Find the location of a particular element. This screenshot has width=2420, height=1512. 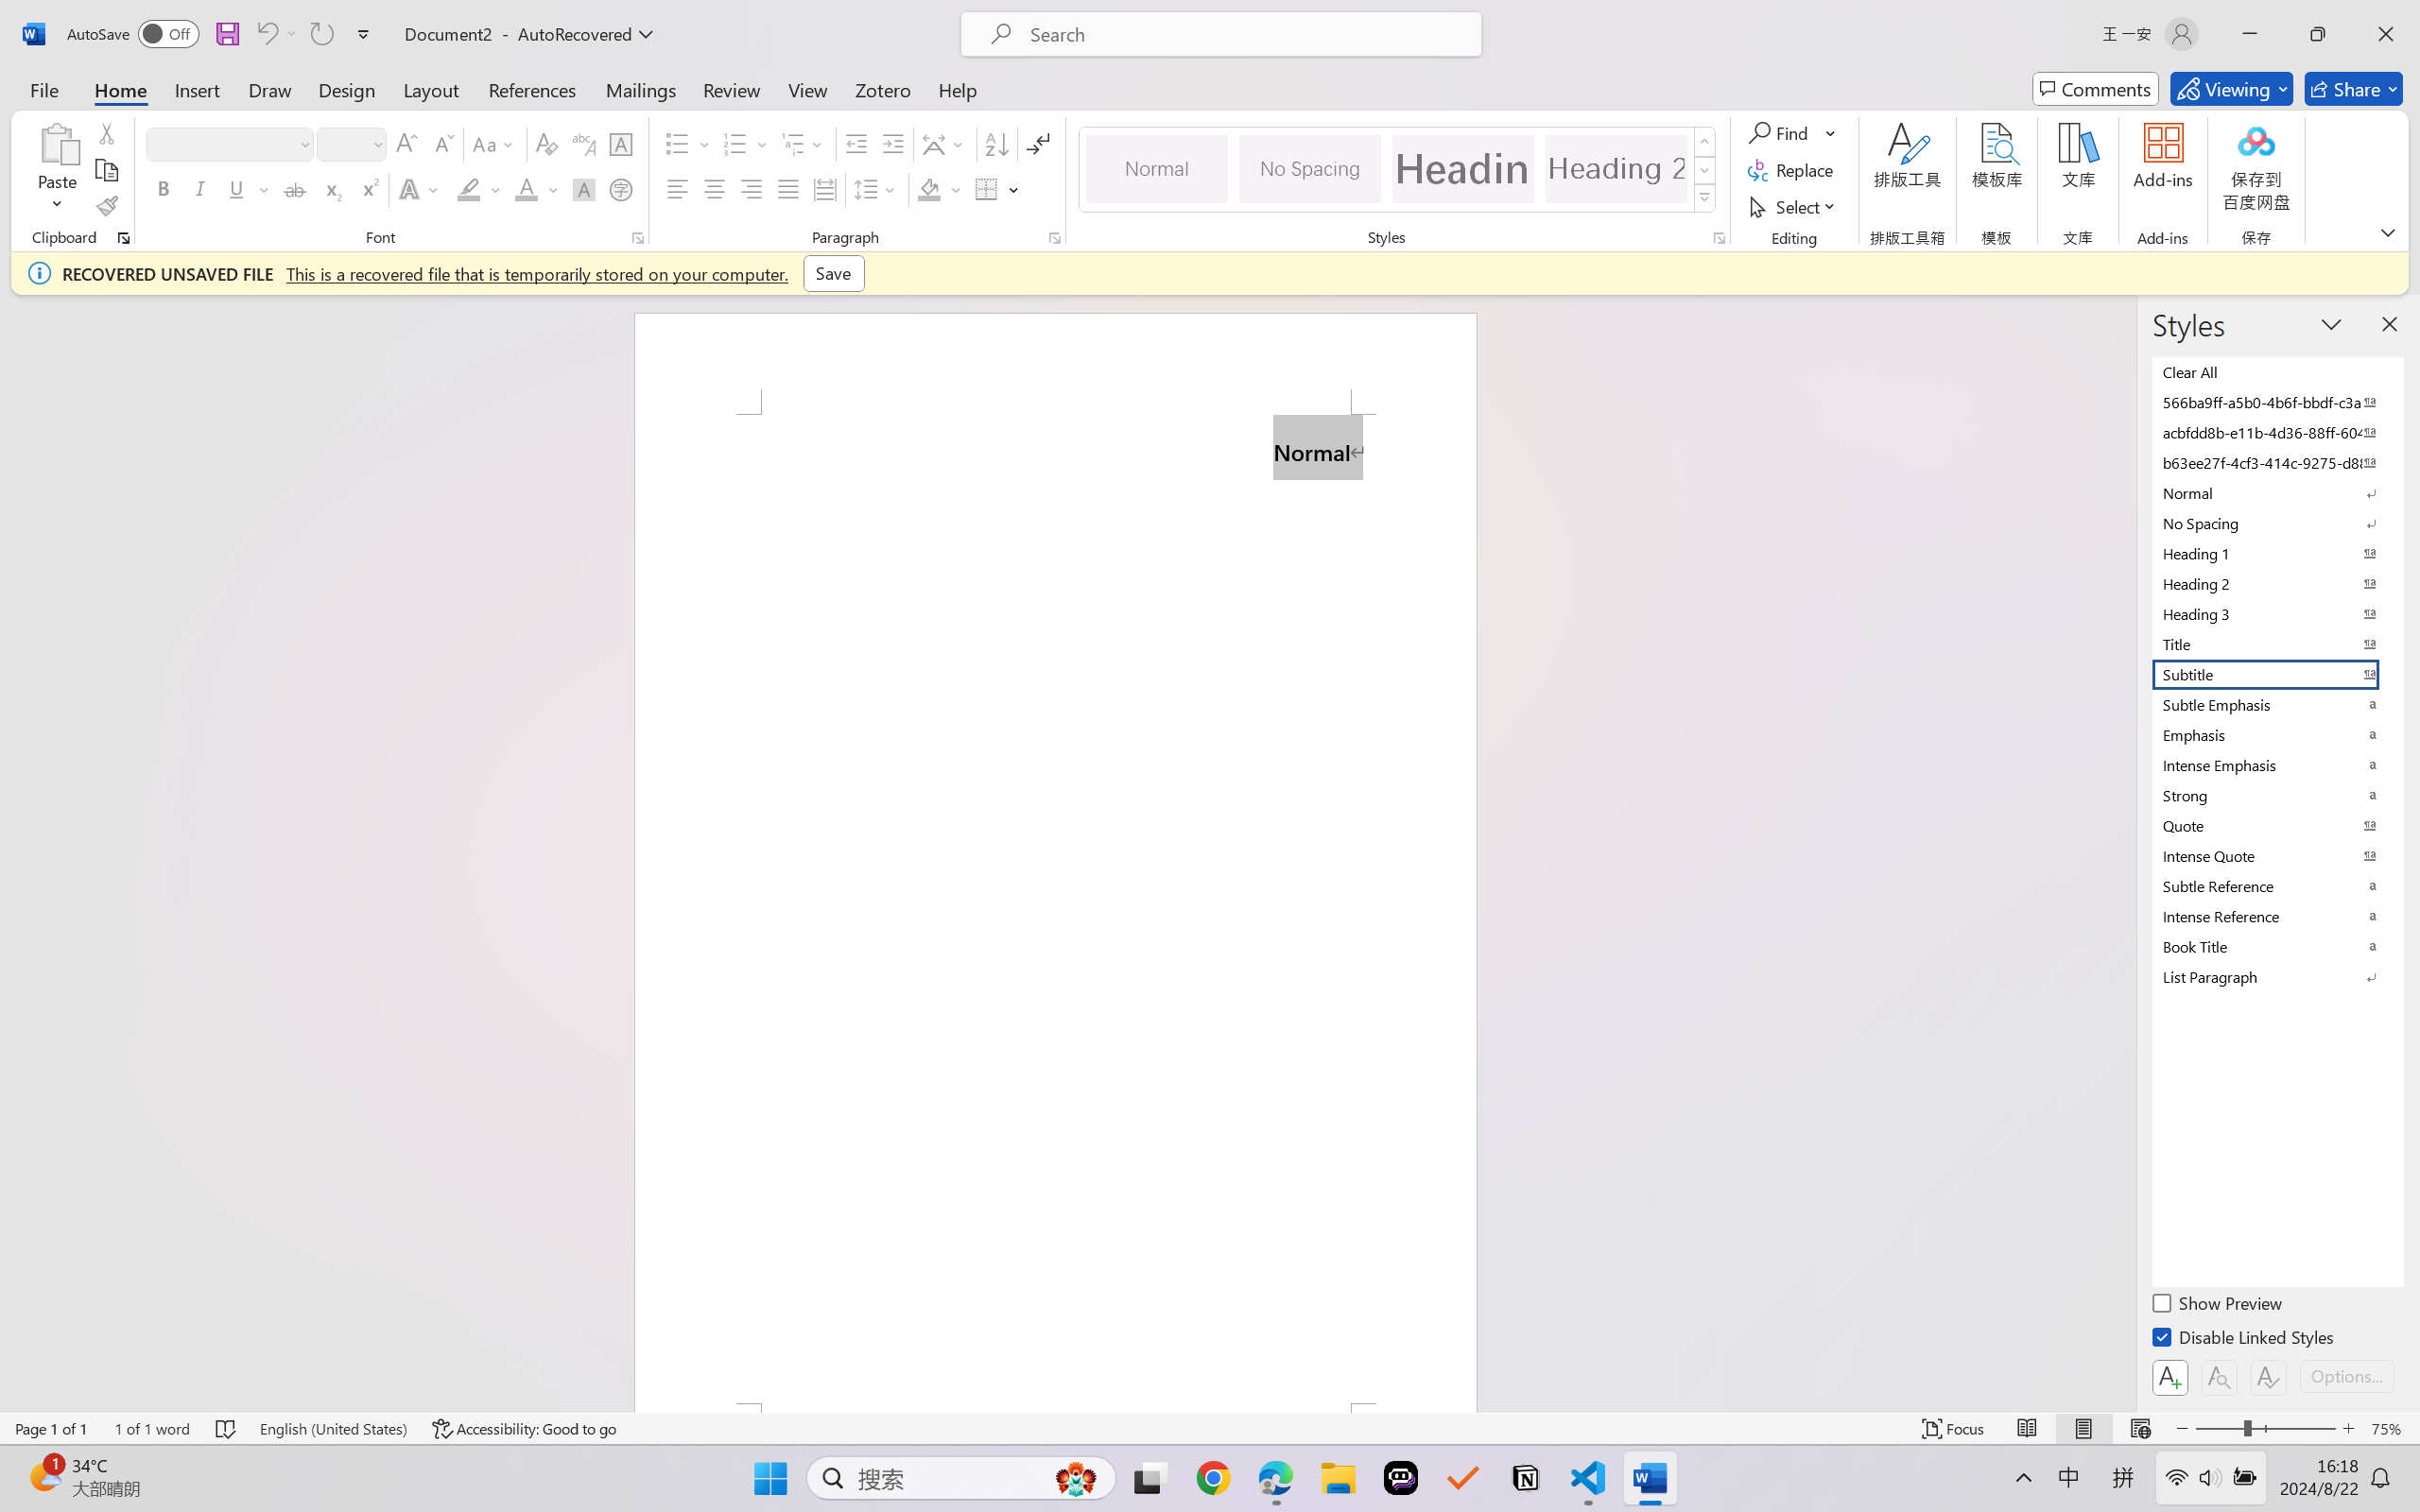

Show Preview is located at coordinates (2219, 1306).